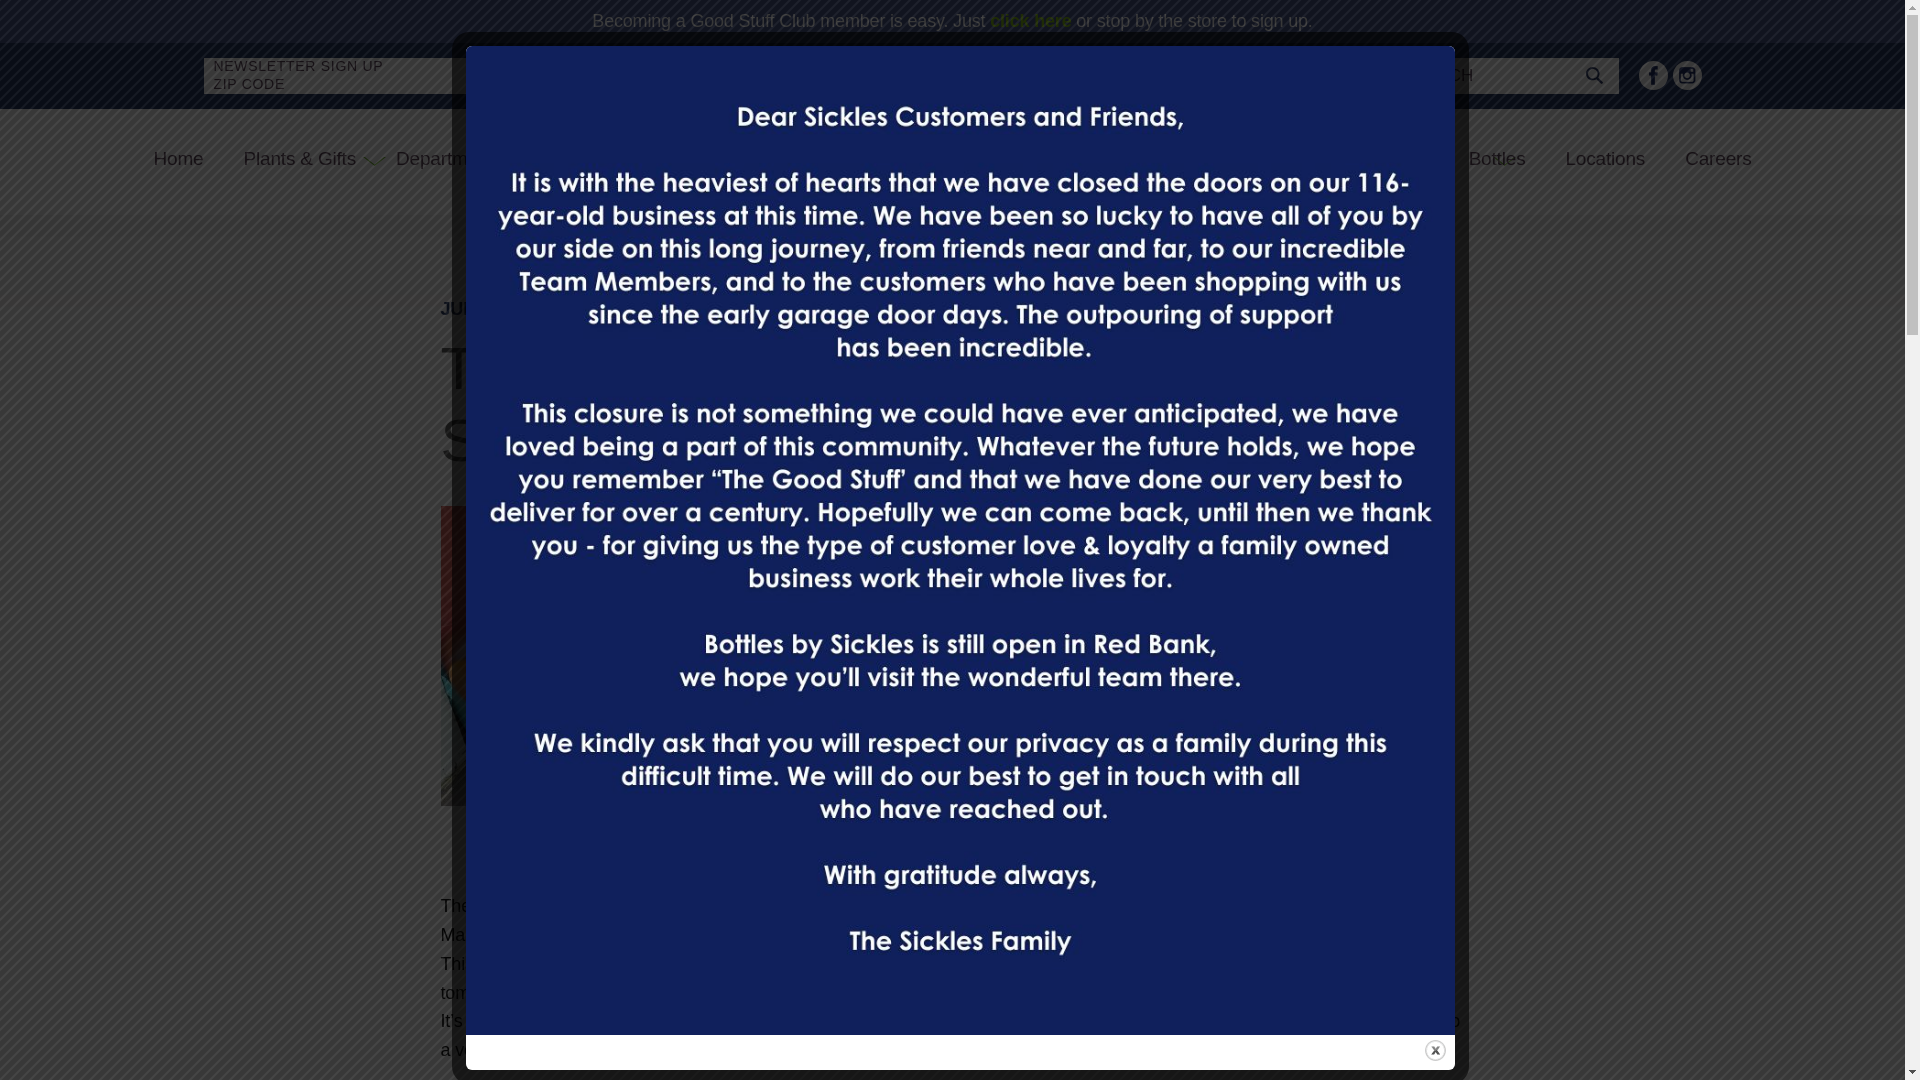 The width and height of the screenshot is (1920, 1080). Describe the element at coordinates (449, 159) in the screenshot. I see `Departments` at that location.